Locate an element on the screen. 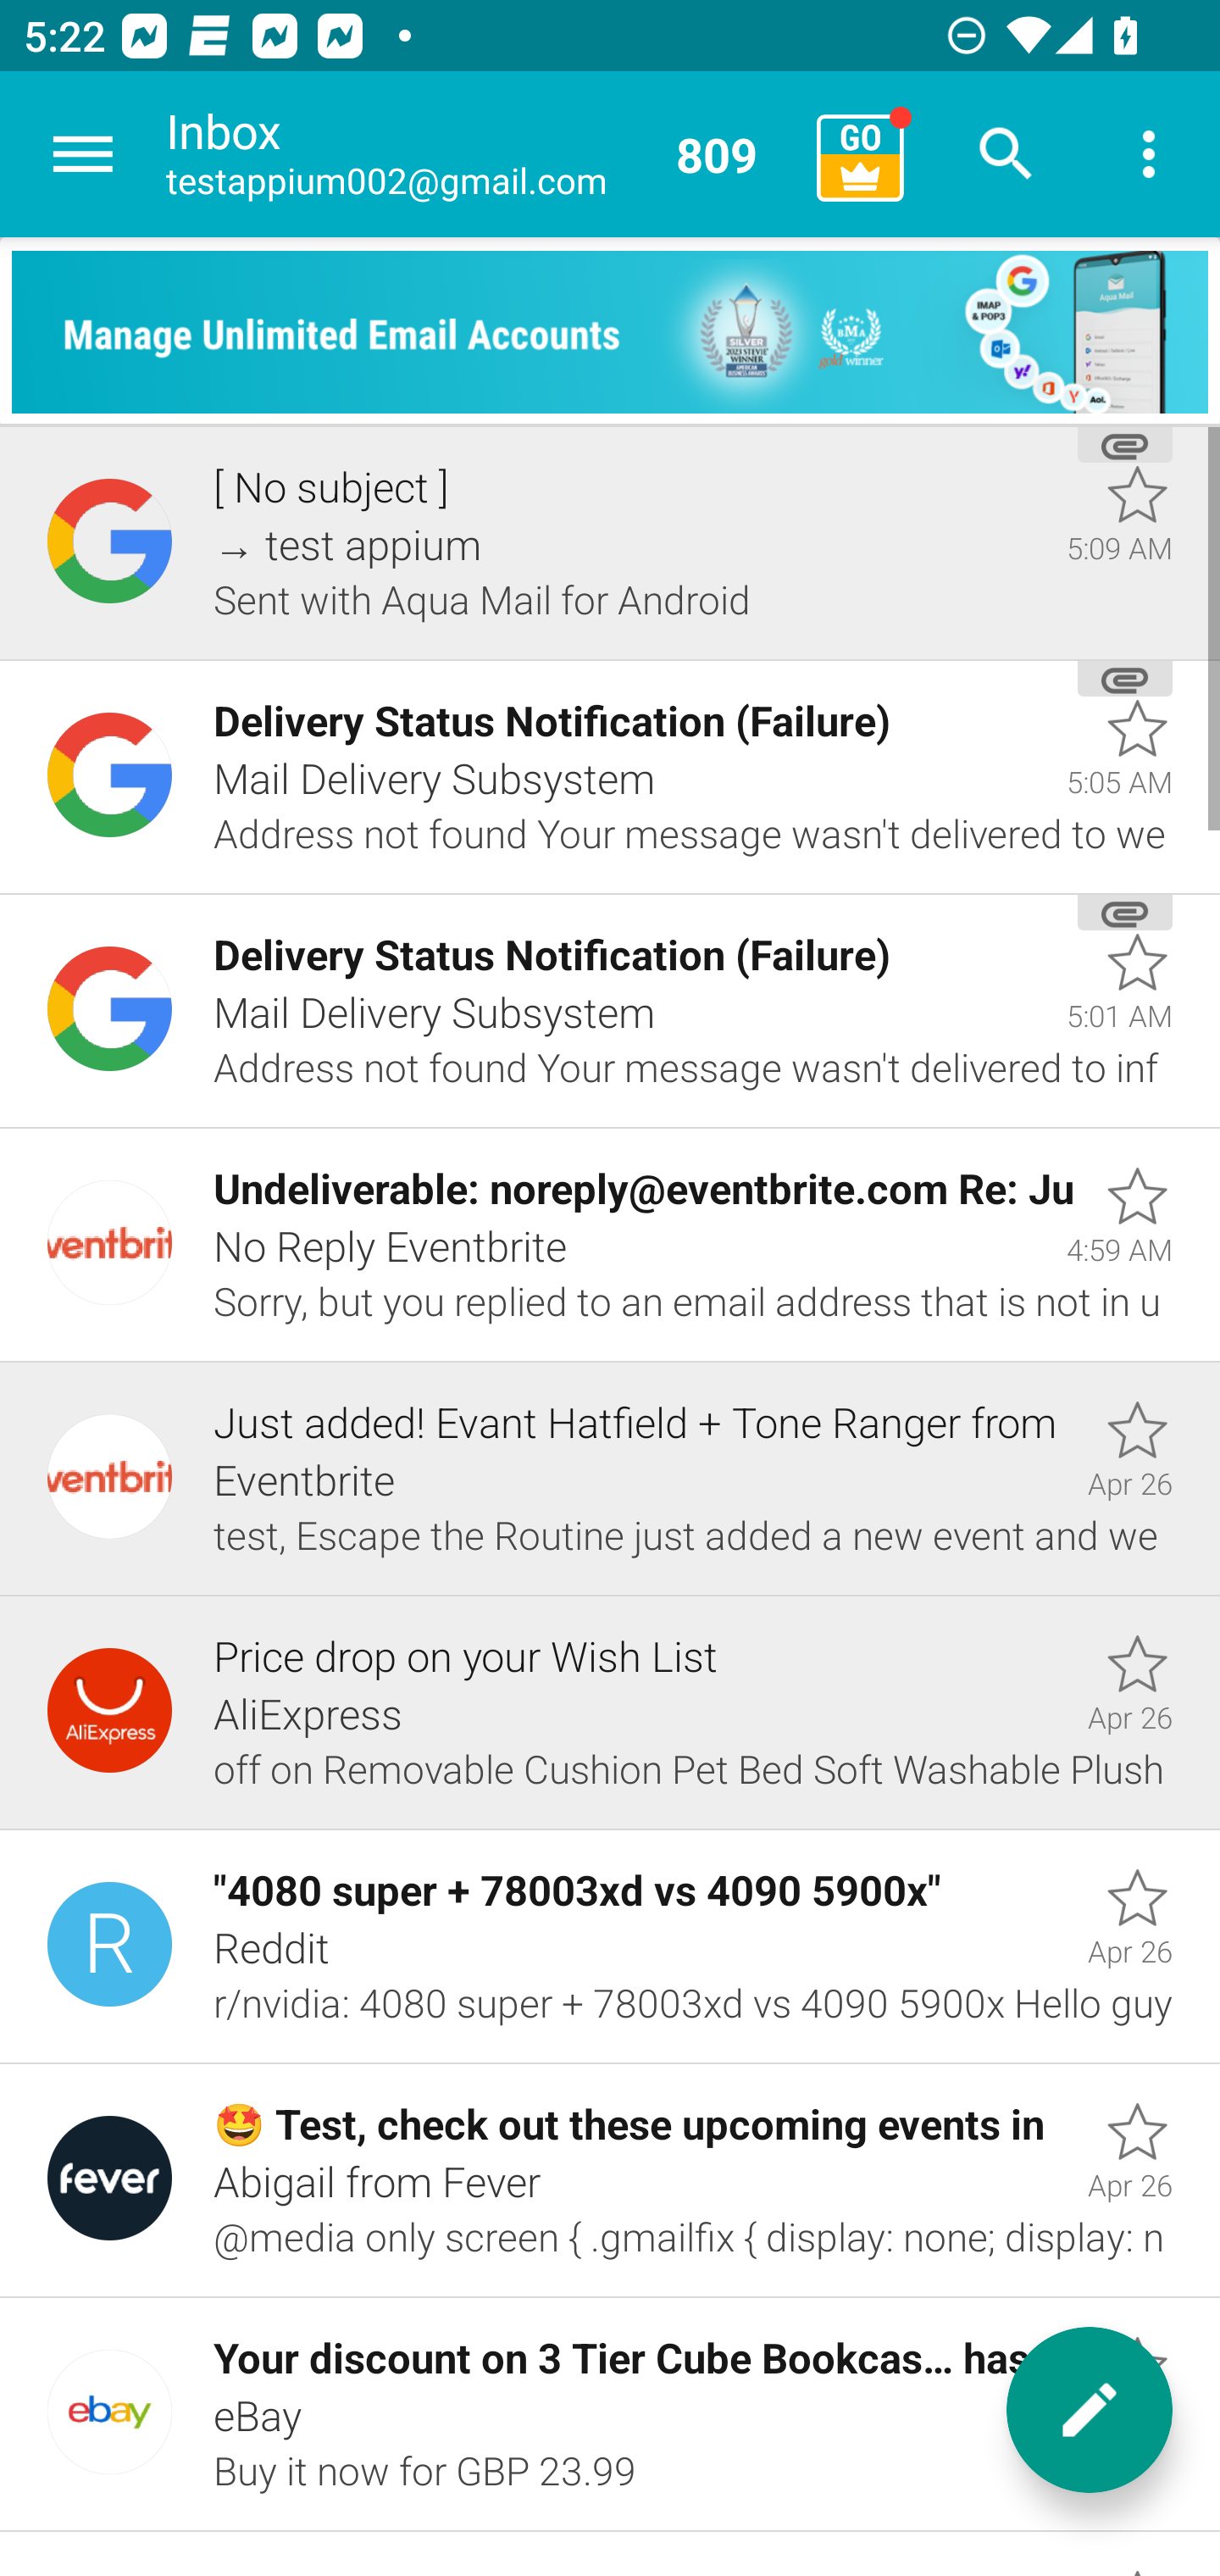  Search is located at coordinates (1006, 154).